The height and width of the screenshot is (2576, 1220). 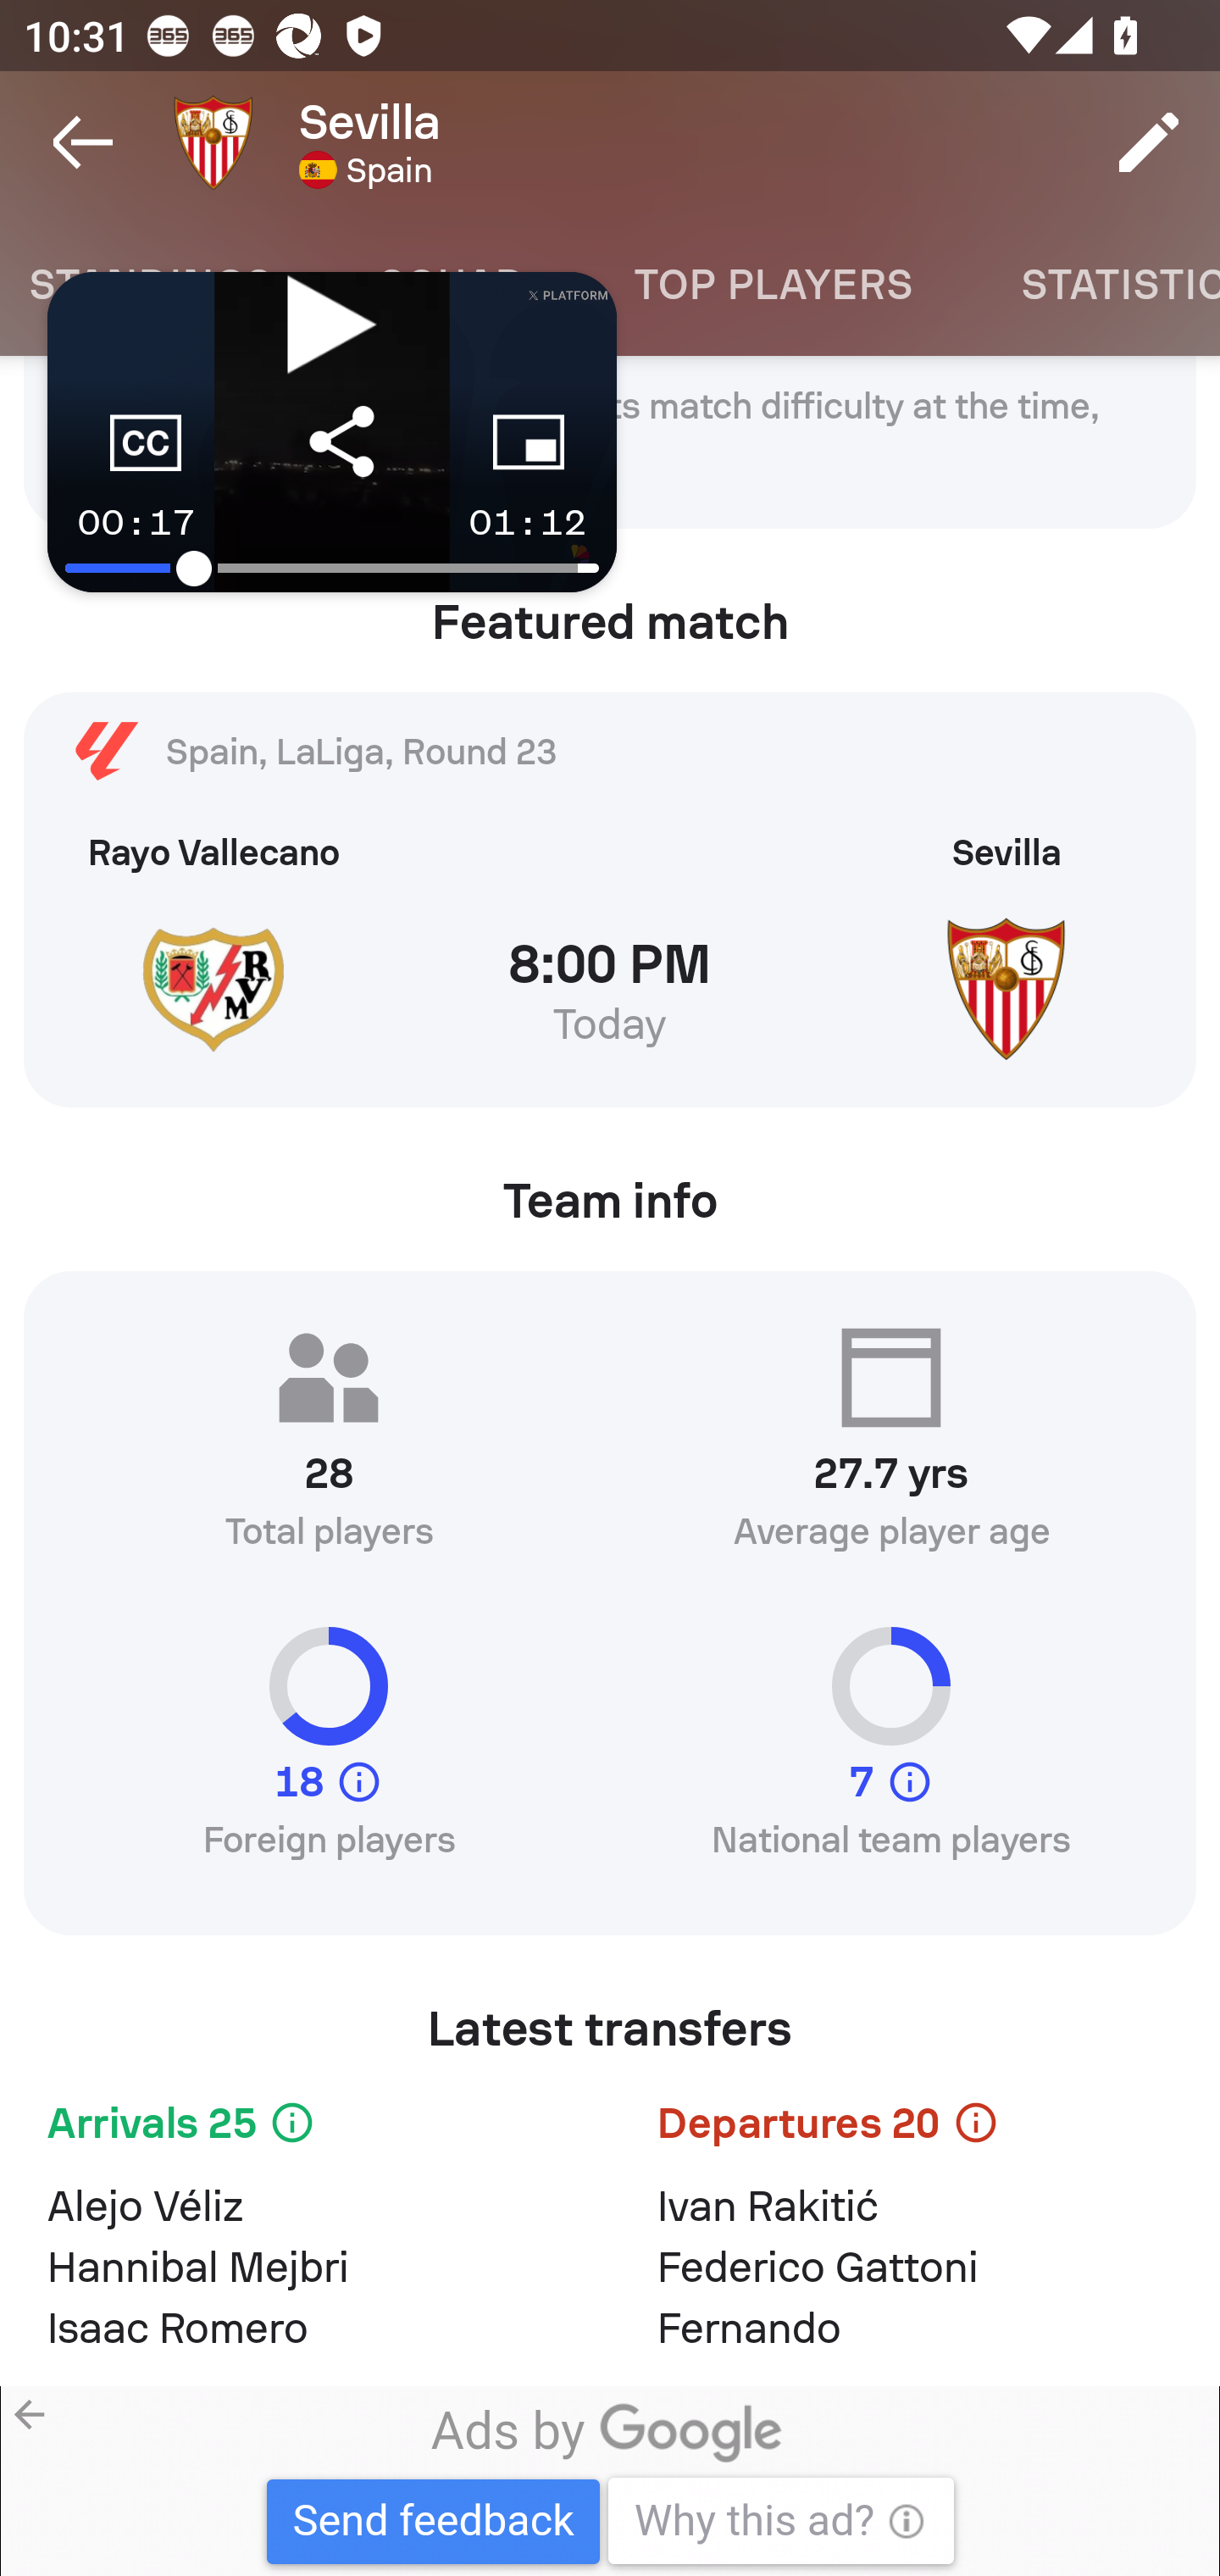 What do you see at coordinates (329, 1756) in the screenshot?
I see `18 Foreign players` at bounding box center [329, 1756].